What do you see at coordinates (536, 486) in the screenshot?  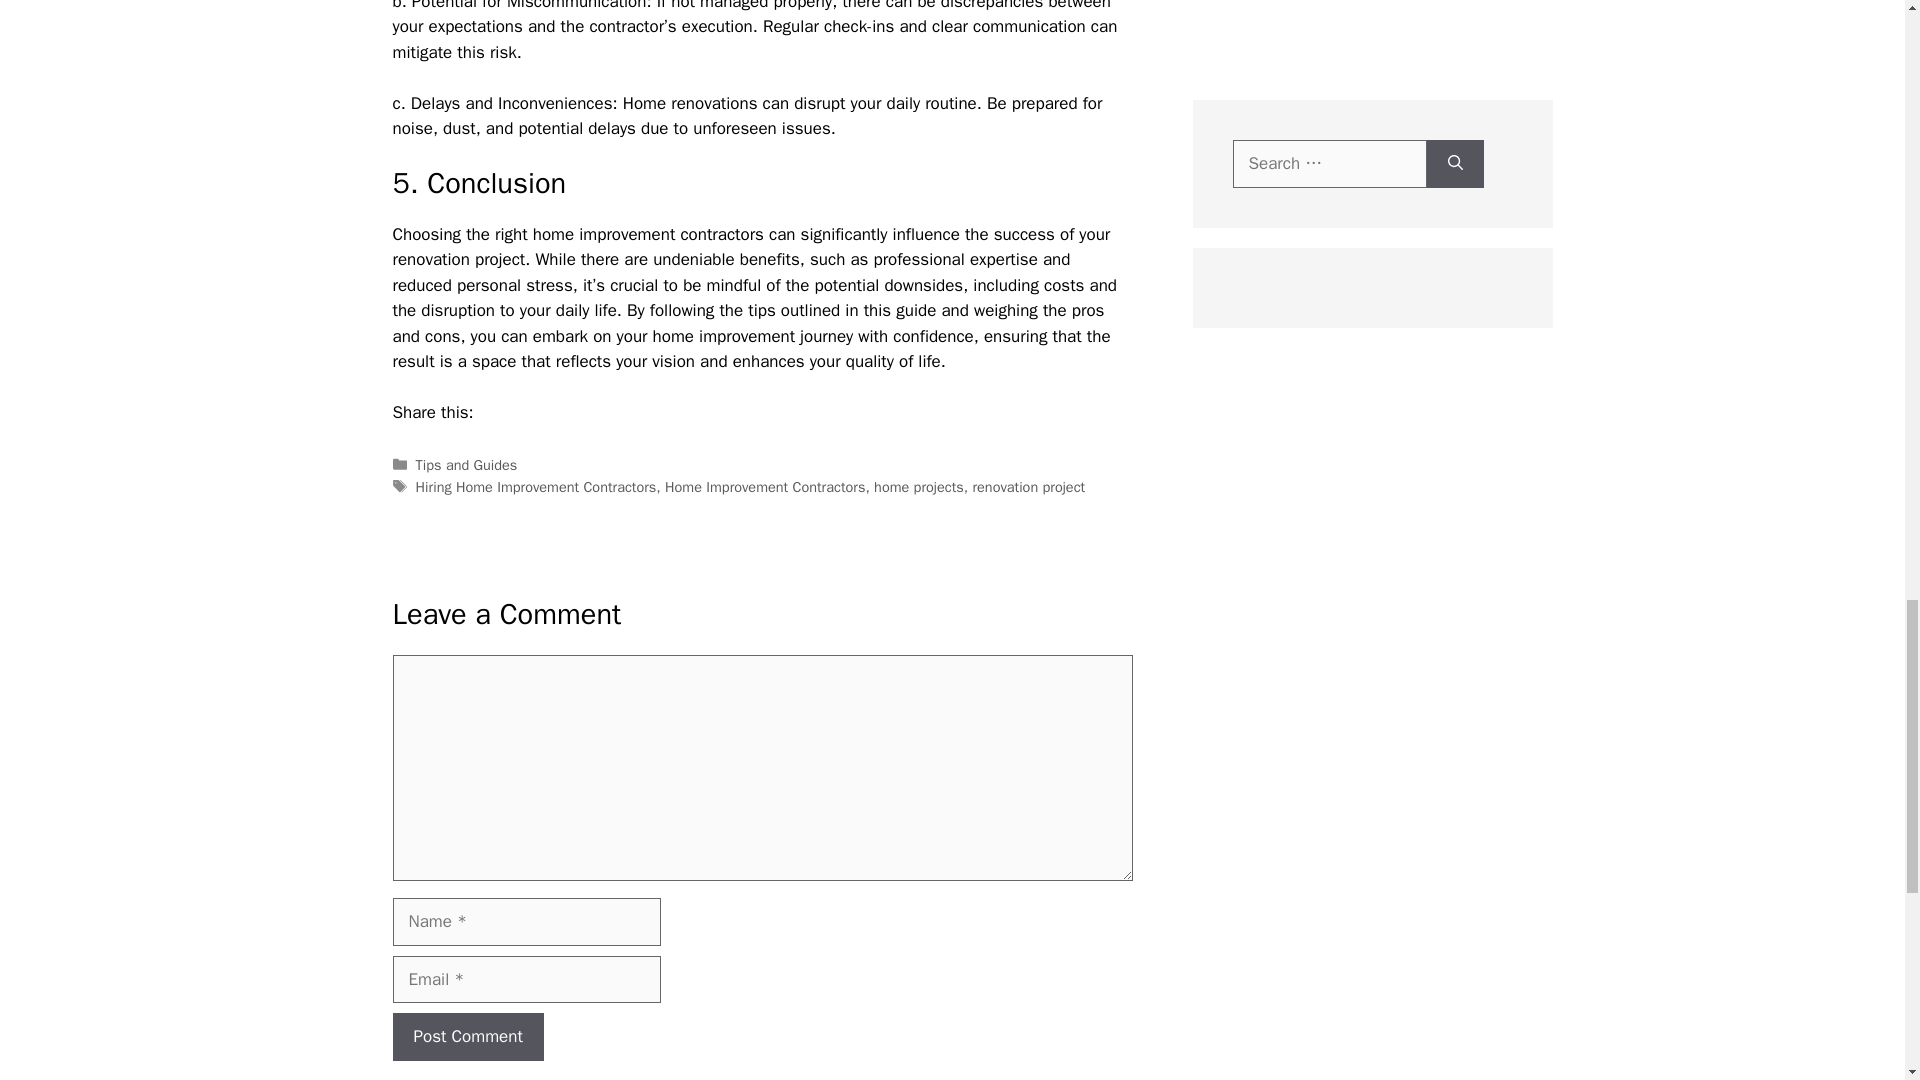 I see `Hiring Home Improvement Contractors` at bounding box center [536, 486].